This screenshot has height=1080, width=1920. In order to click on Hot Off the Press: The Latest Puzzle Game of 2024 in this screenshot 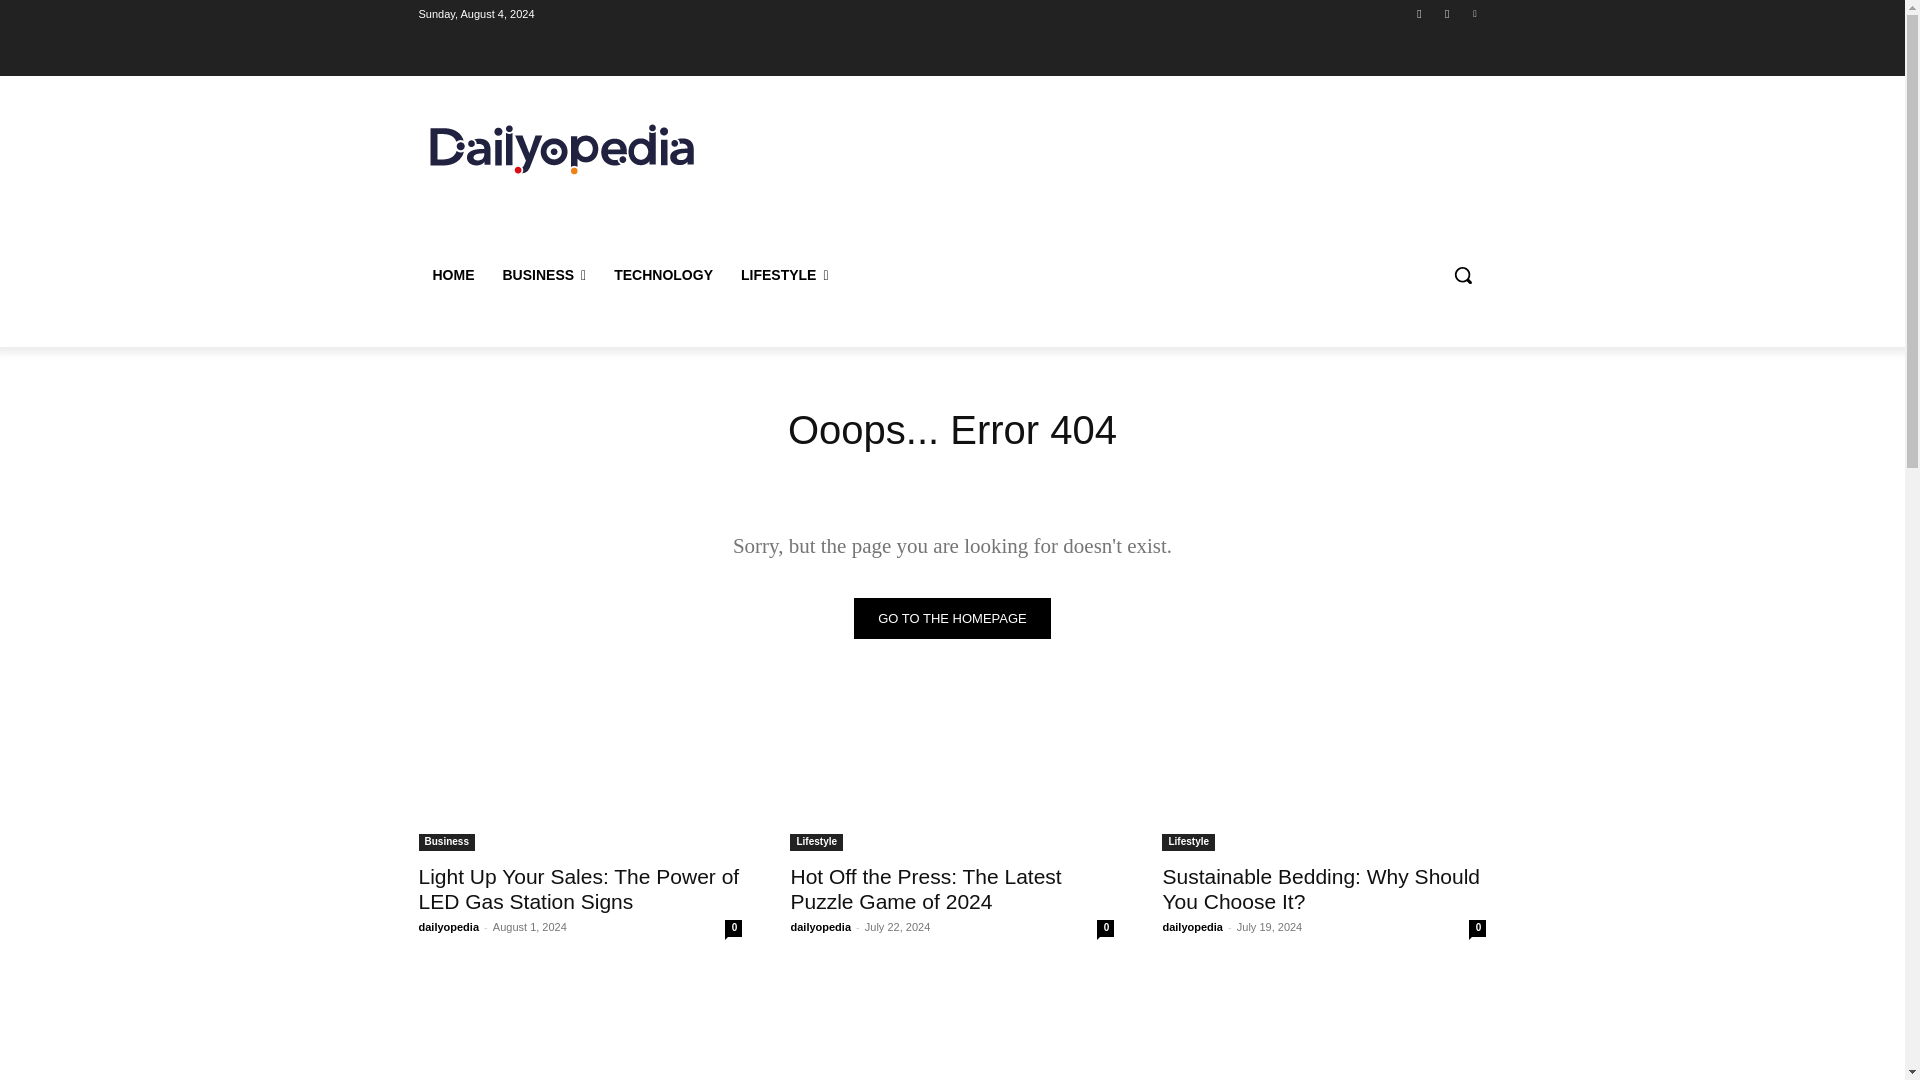, I will do `click(951, 770)`.